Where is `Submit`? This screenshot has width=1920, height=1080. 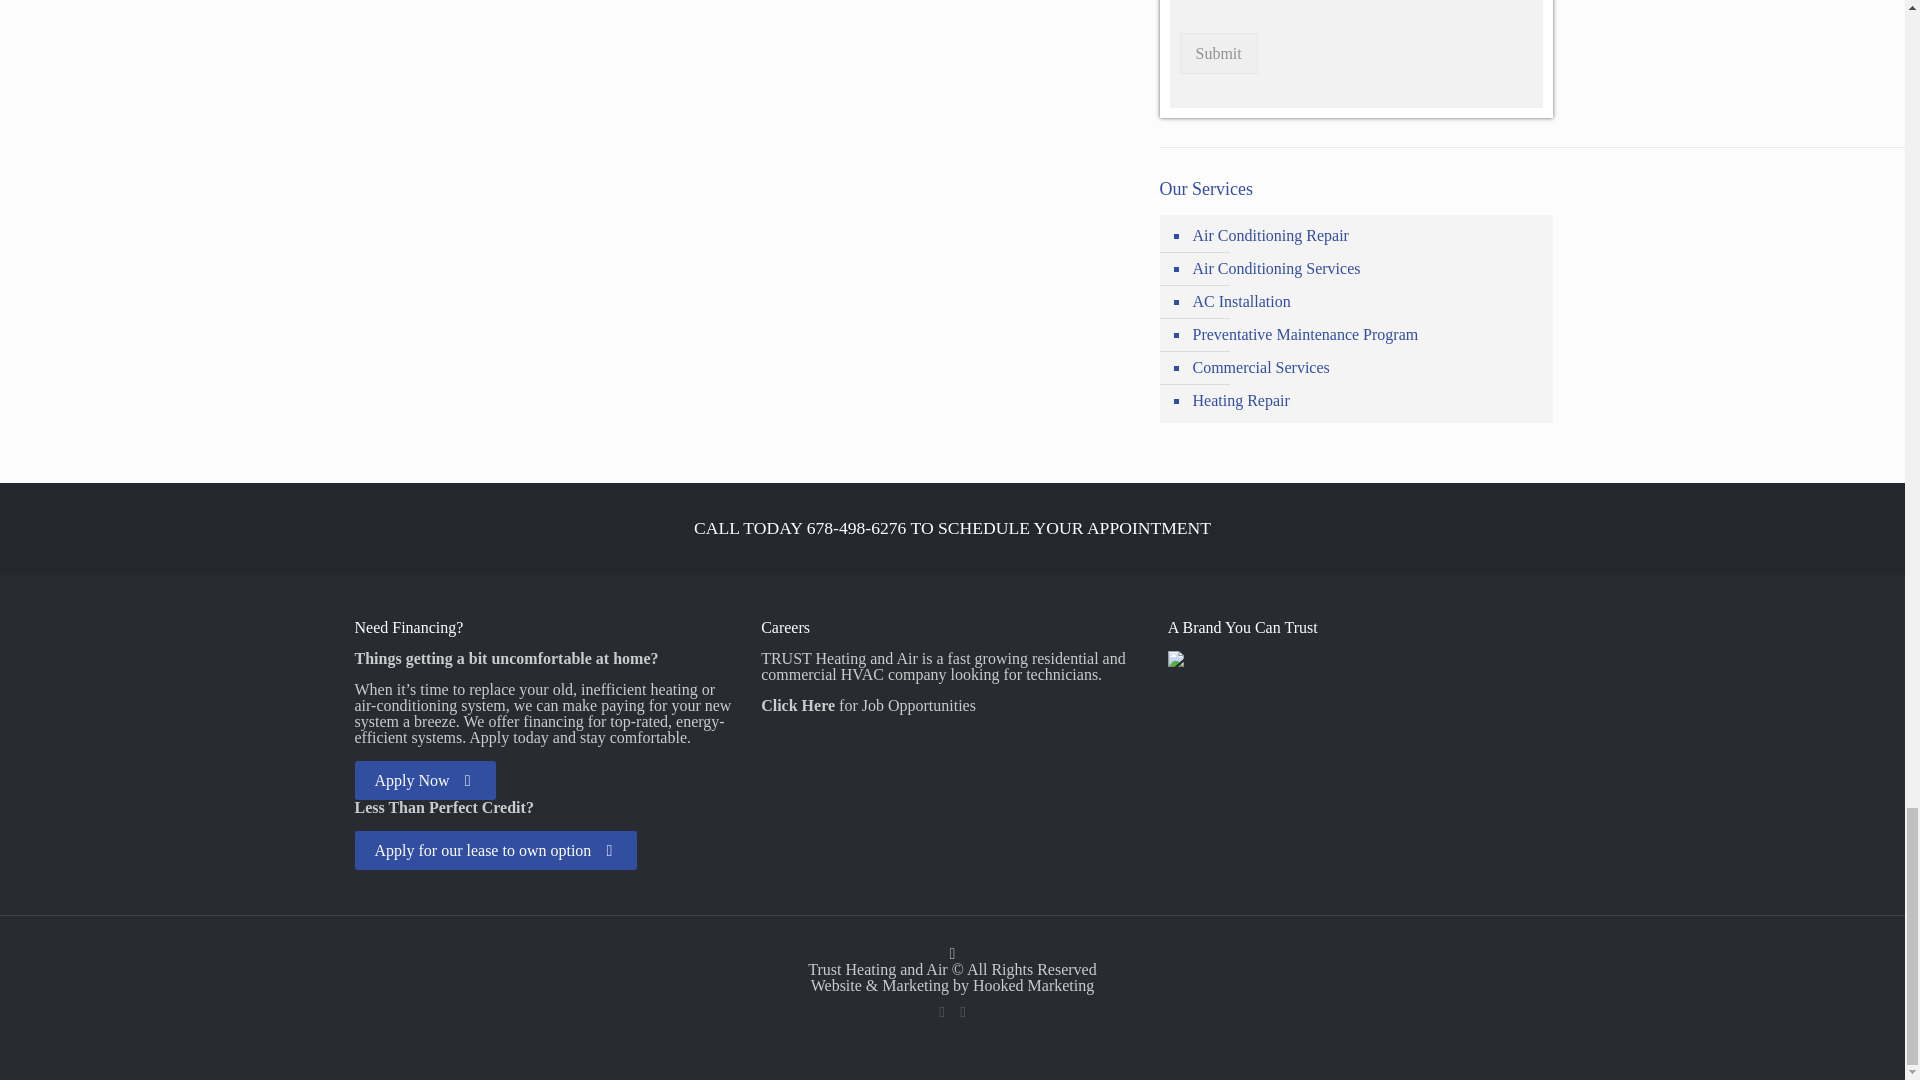
Submit is located at coordinates (1218, 54).